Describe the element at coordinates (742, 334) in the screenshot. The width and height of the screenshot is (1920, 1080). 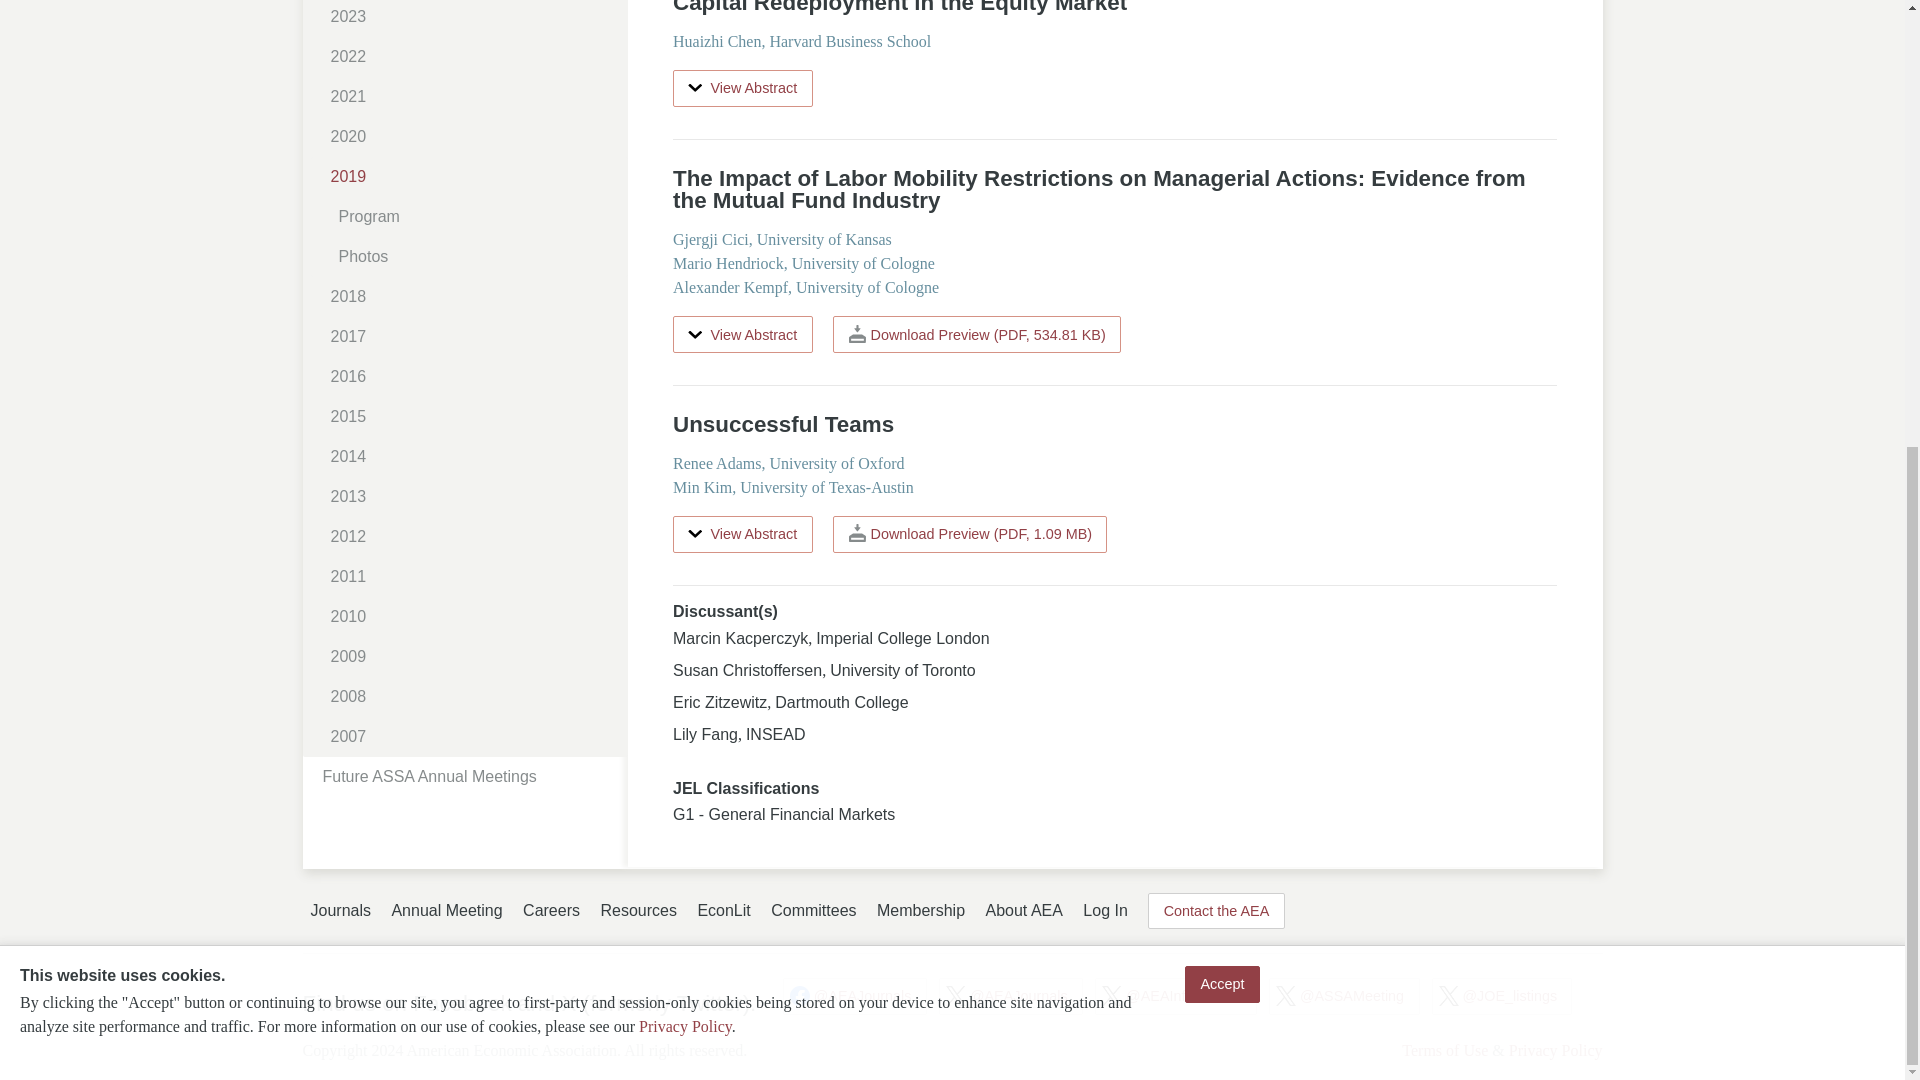
I see `View Abstract` at that location.